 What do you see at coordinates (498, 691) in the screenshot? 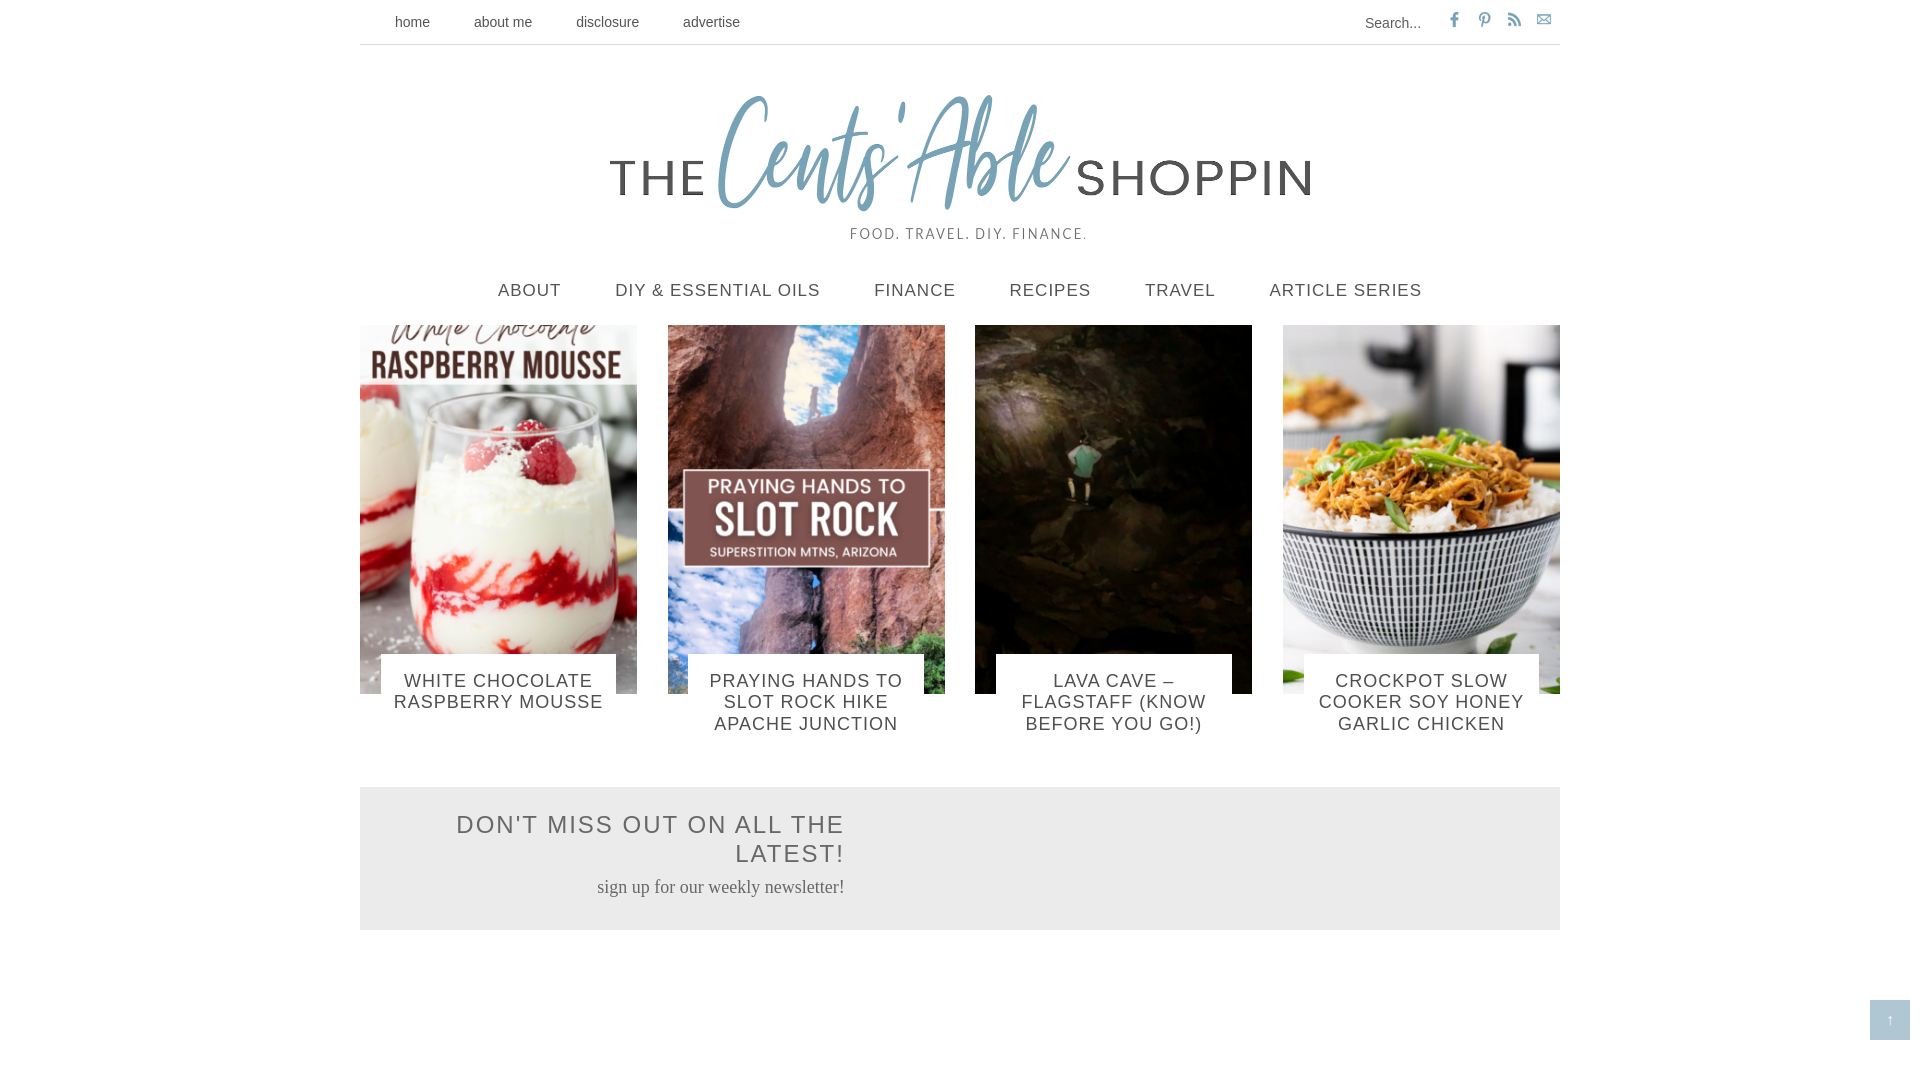
I see `White Chocolate Raspberry Mousse` at bounding box center [498, 691].